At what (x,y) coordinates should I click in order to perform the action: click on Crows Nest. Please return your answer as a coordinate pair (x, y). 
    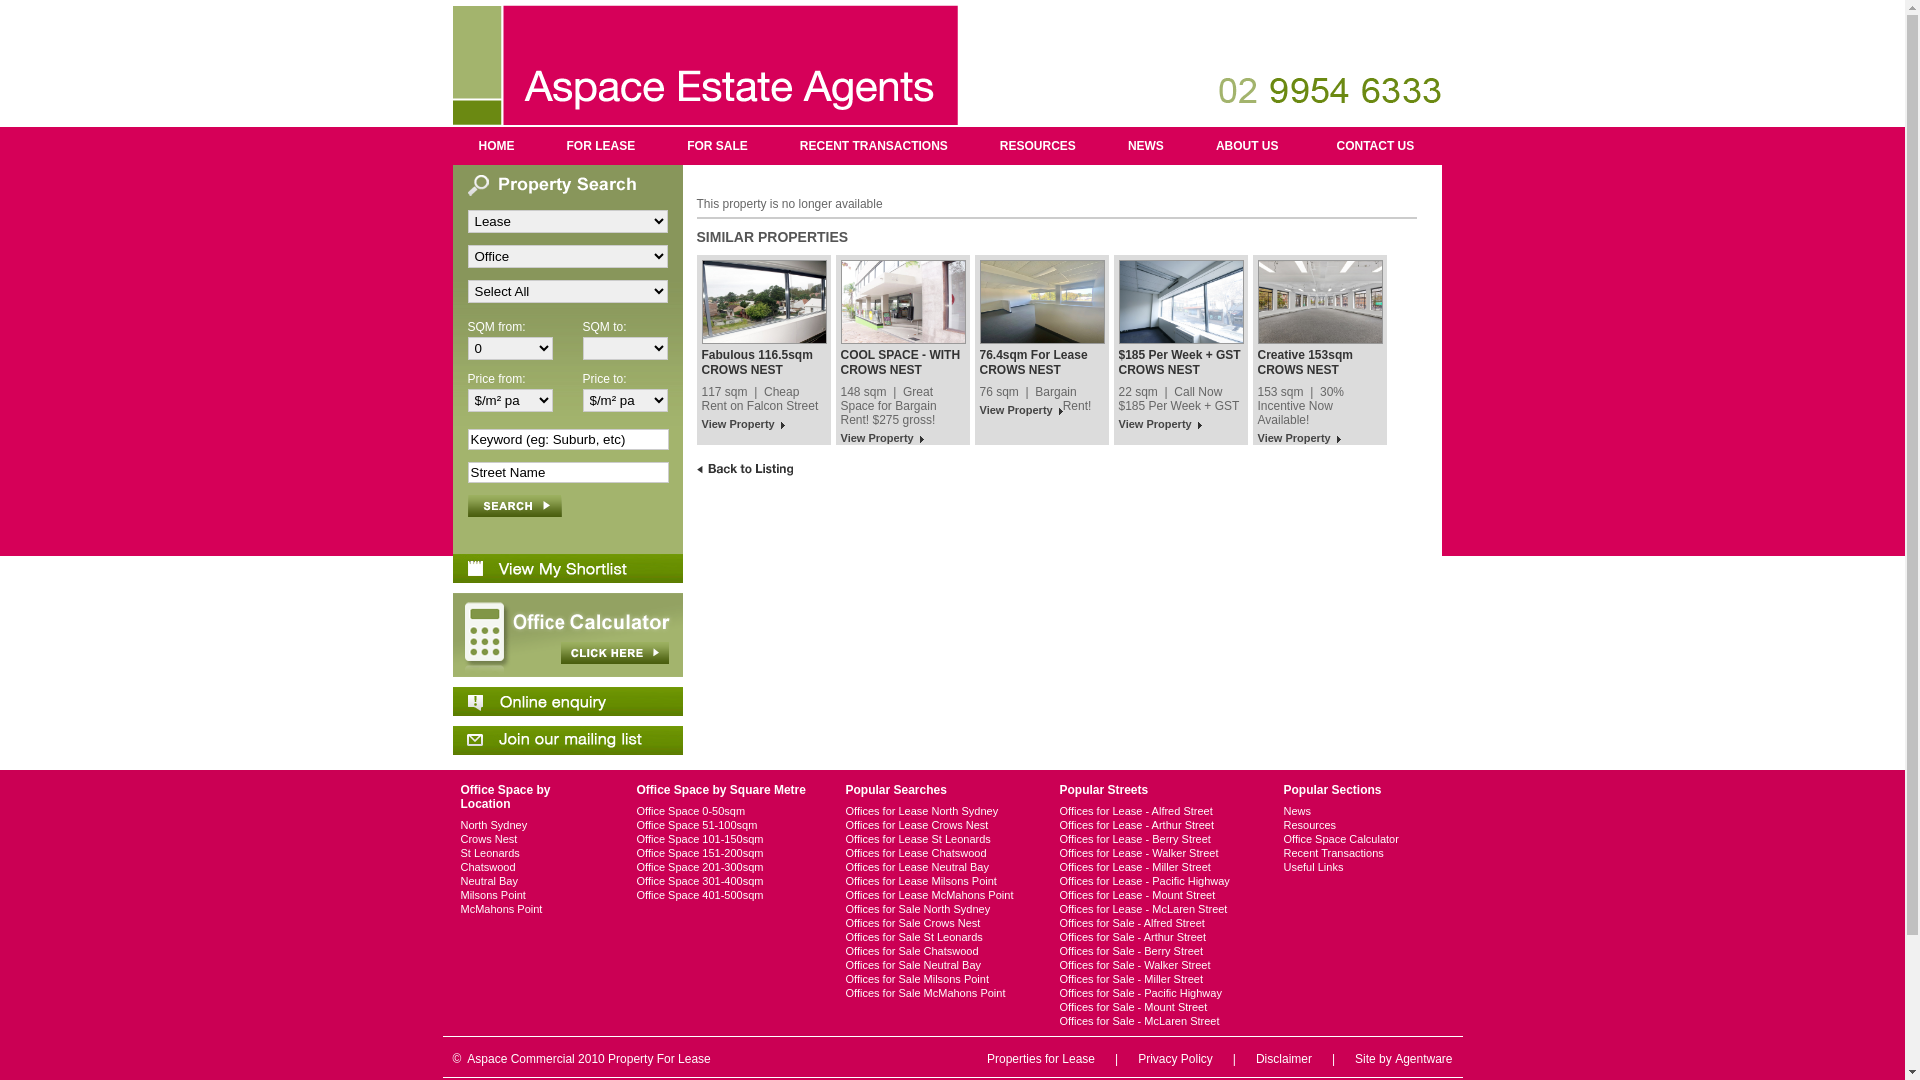
    Looking at the image, I should click on (531, 839).